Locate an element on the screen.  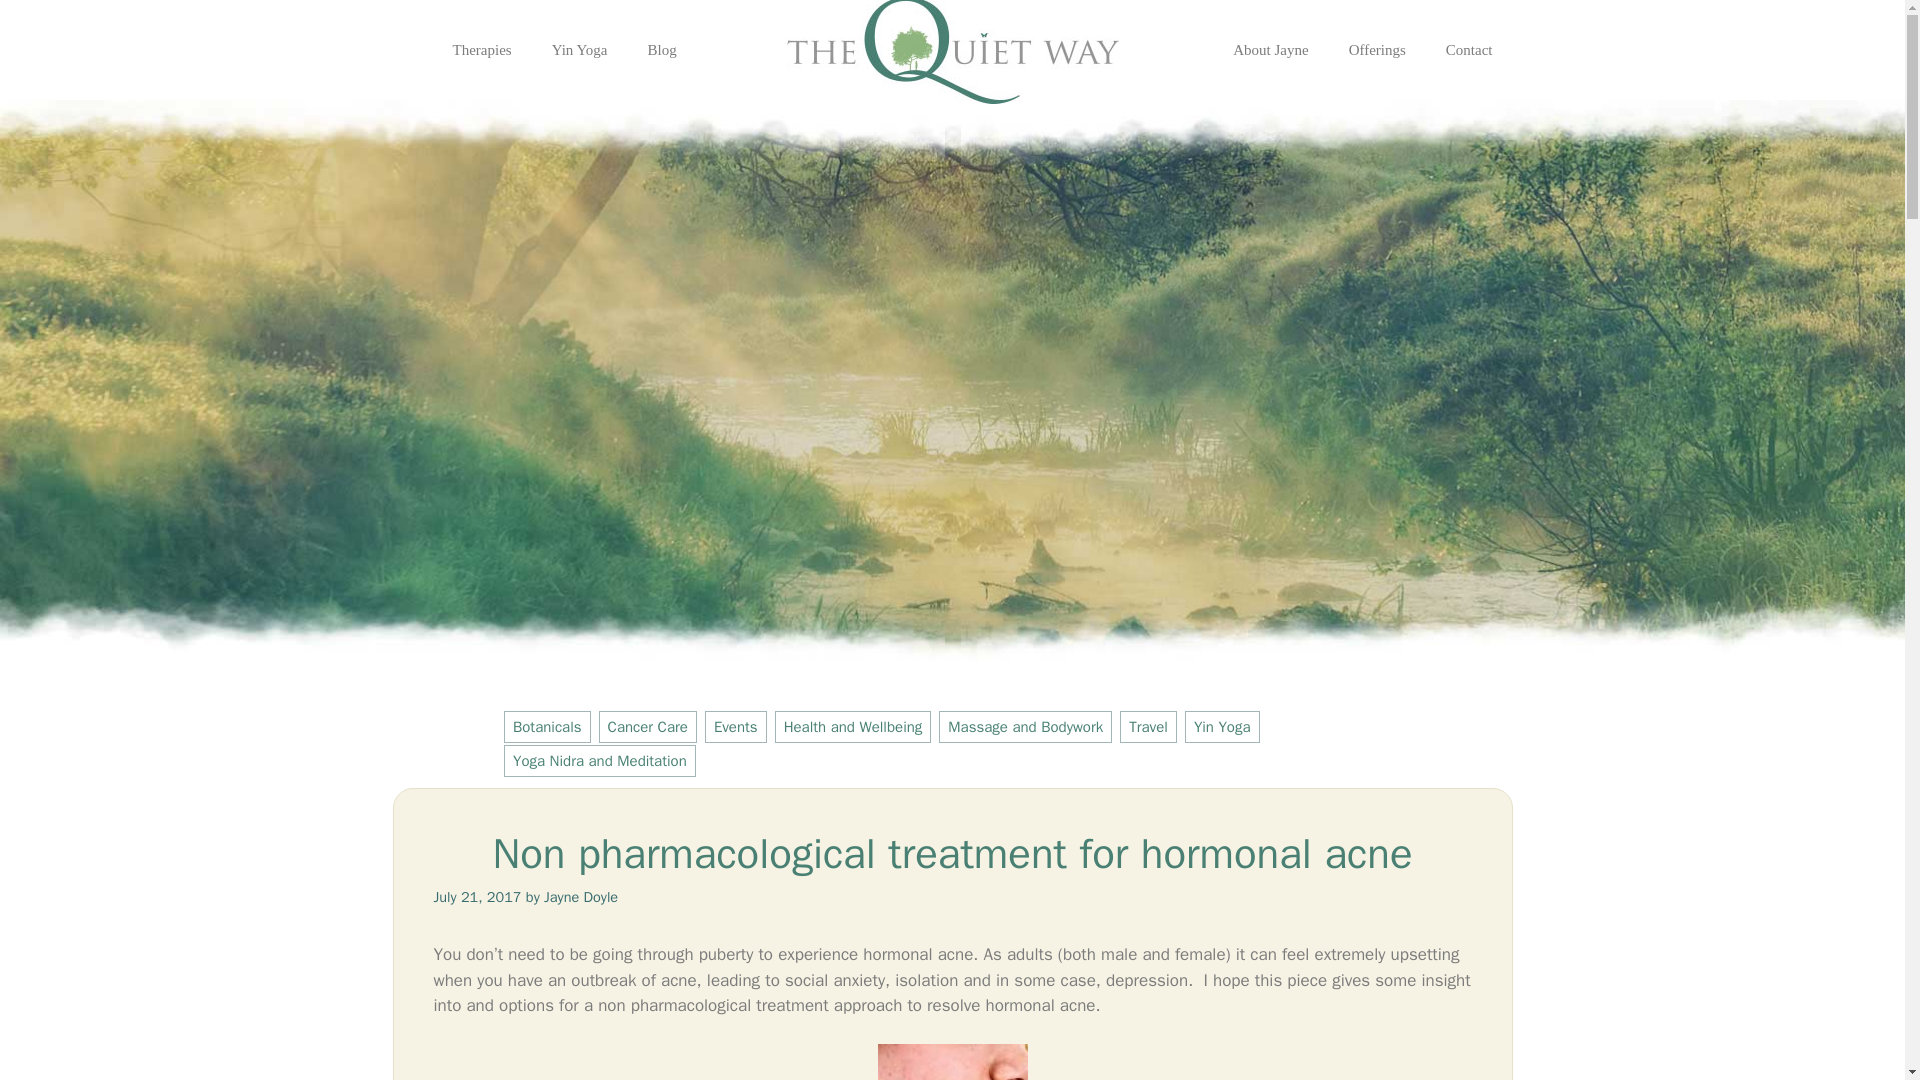
Events is located at coordinates (735, 726).